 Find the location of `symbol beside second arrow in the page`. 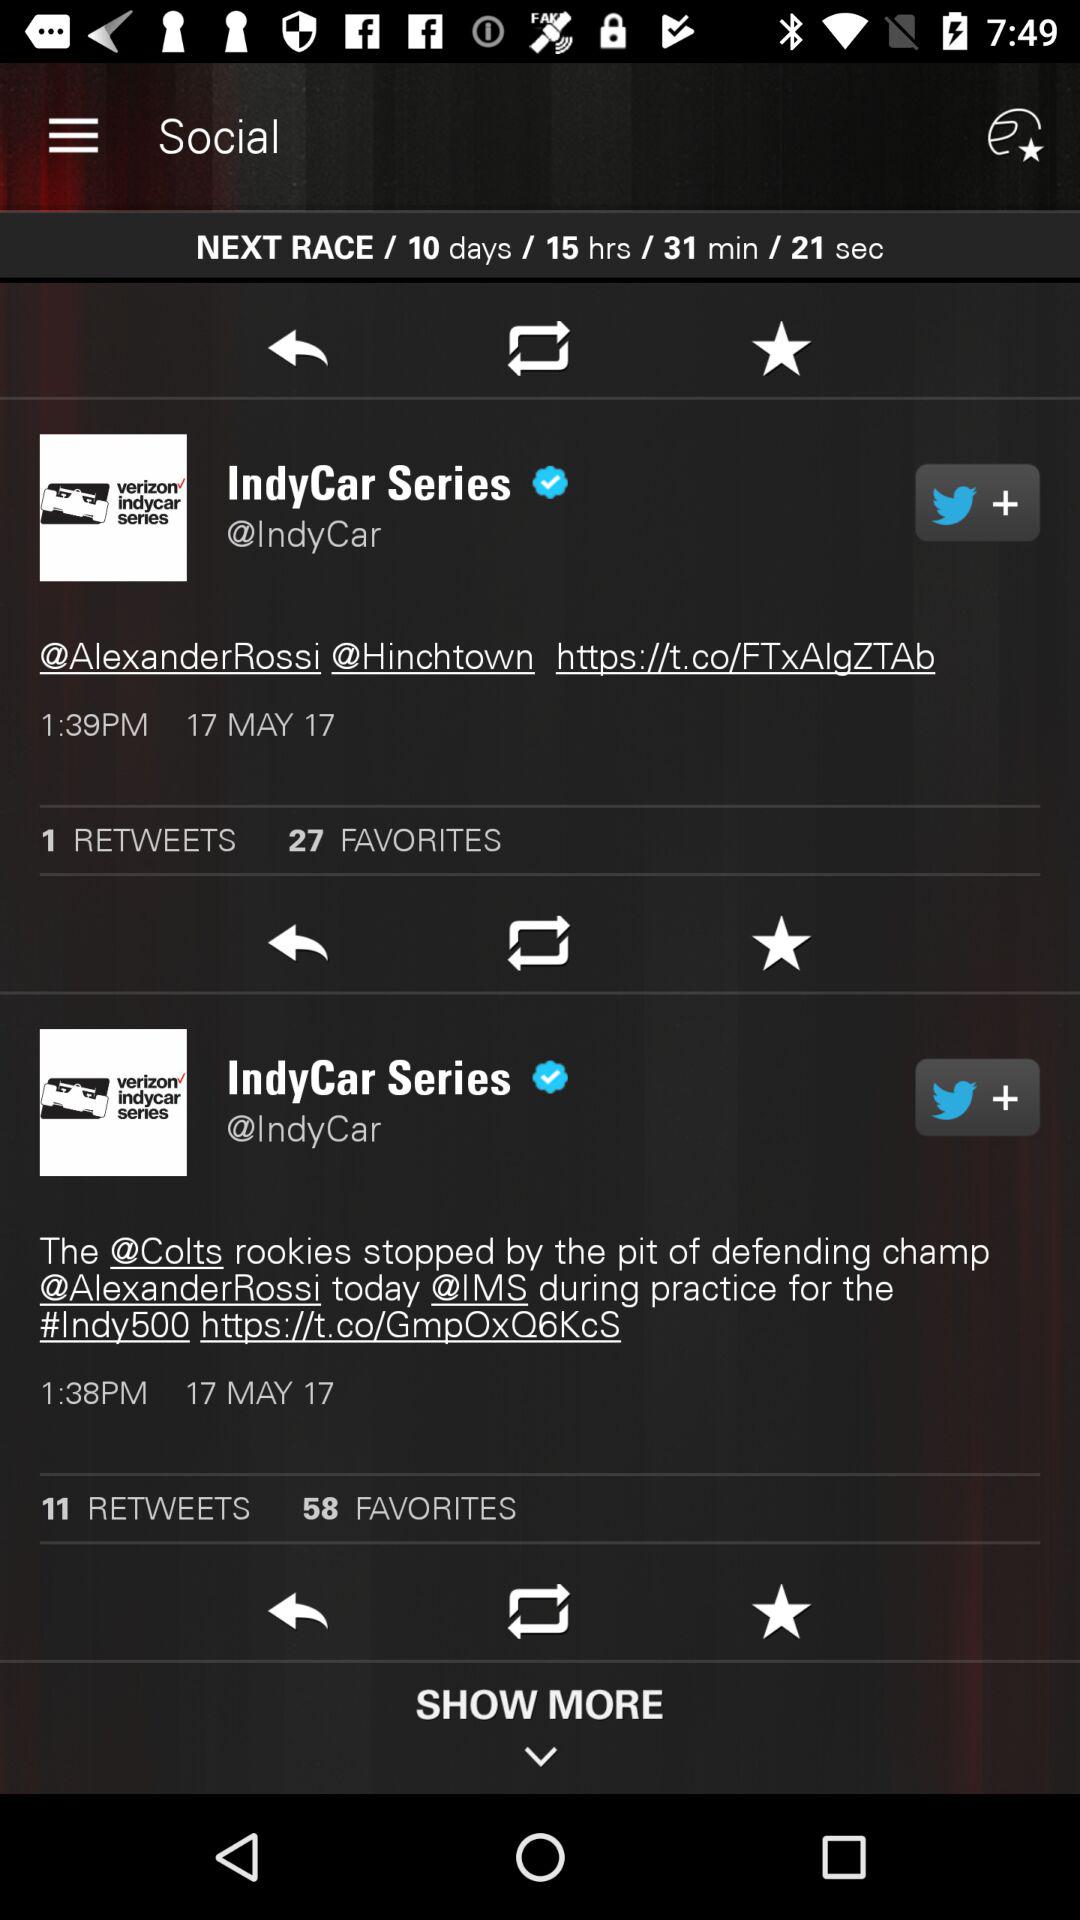

symbol beside second arrow in the page is located at coordinates (539, 949).